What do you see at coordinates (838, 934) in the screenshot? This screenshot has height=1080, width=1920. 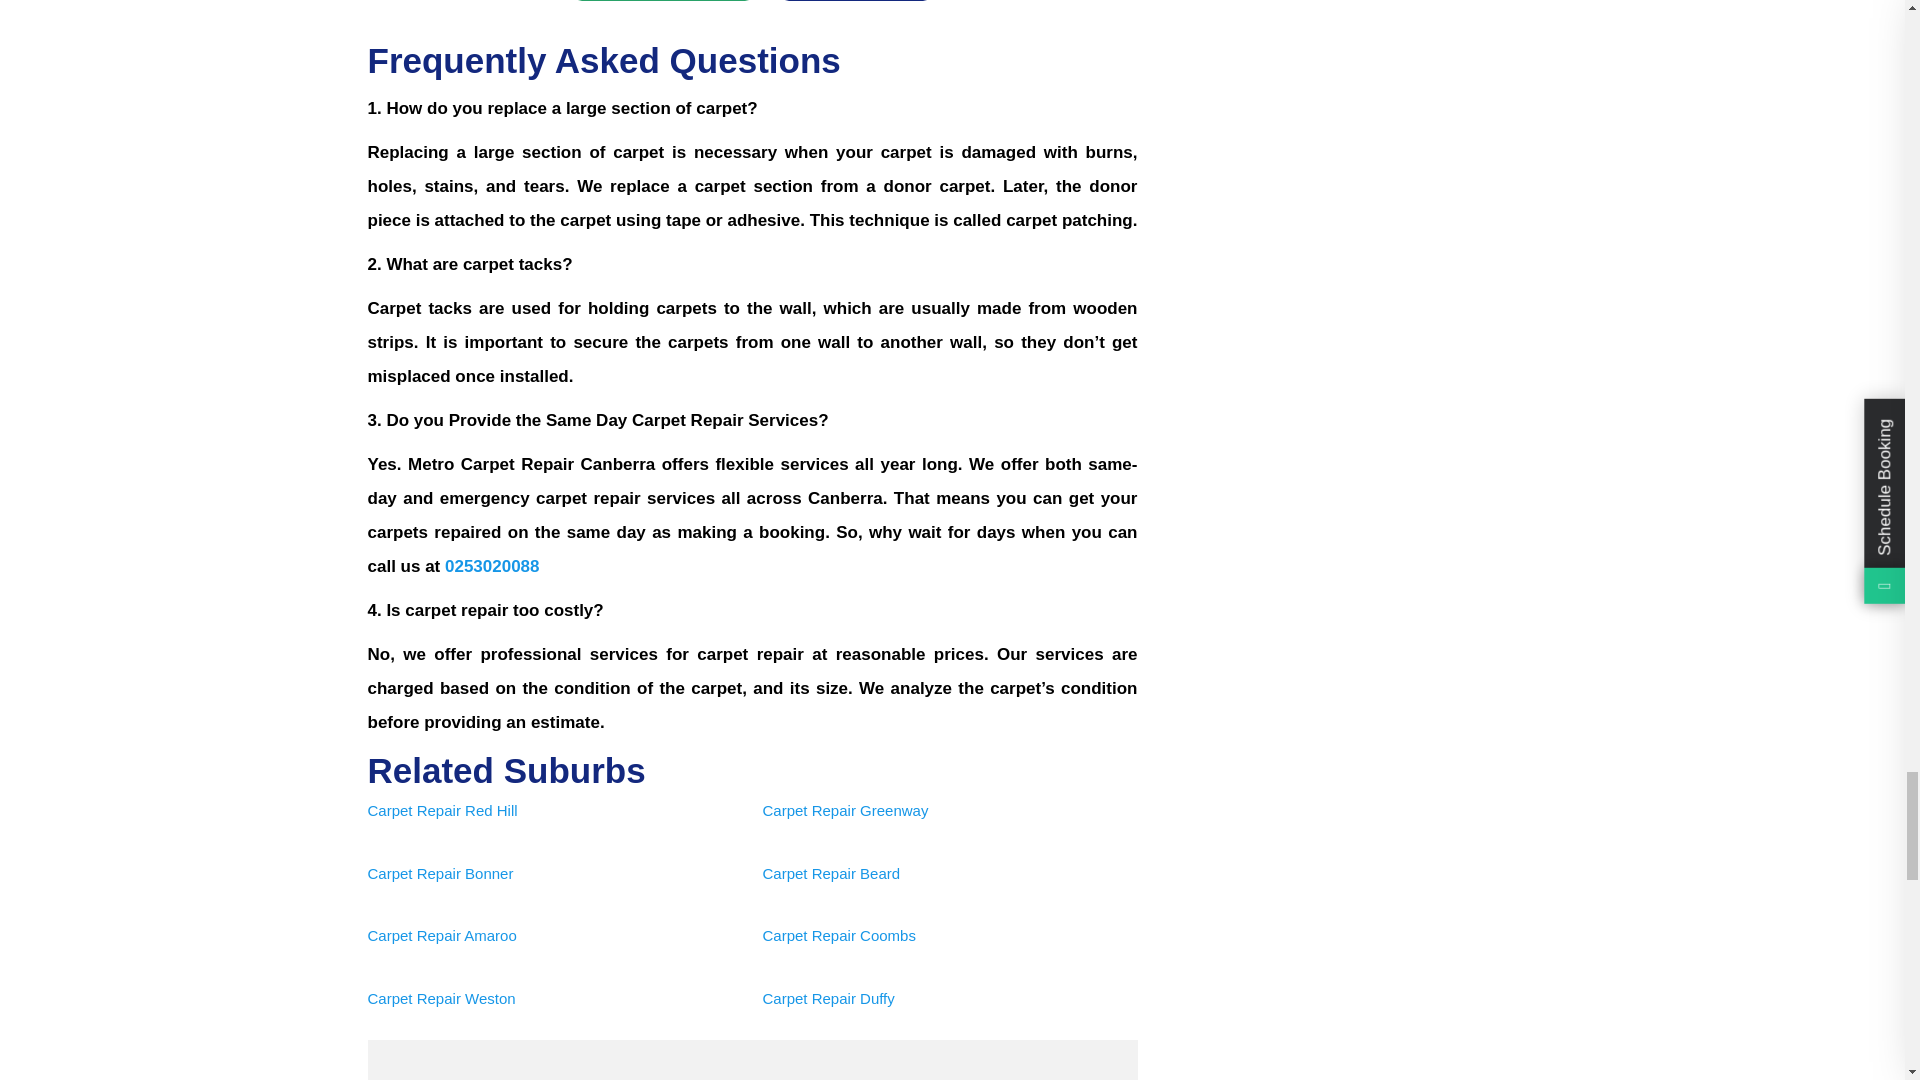 I see `Carpet Repair Coombs` at bounding box center [838, 934].